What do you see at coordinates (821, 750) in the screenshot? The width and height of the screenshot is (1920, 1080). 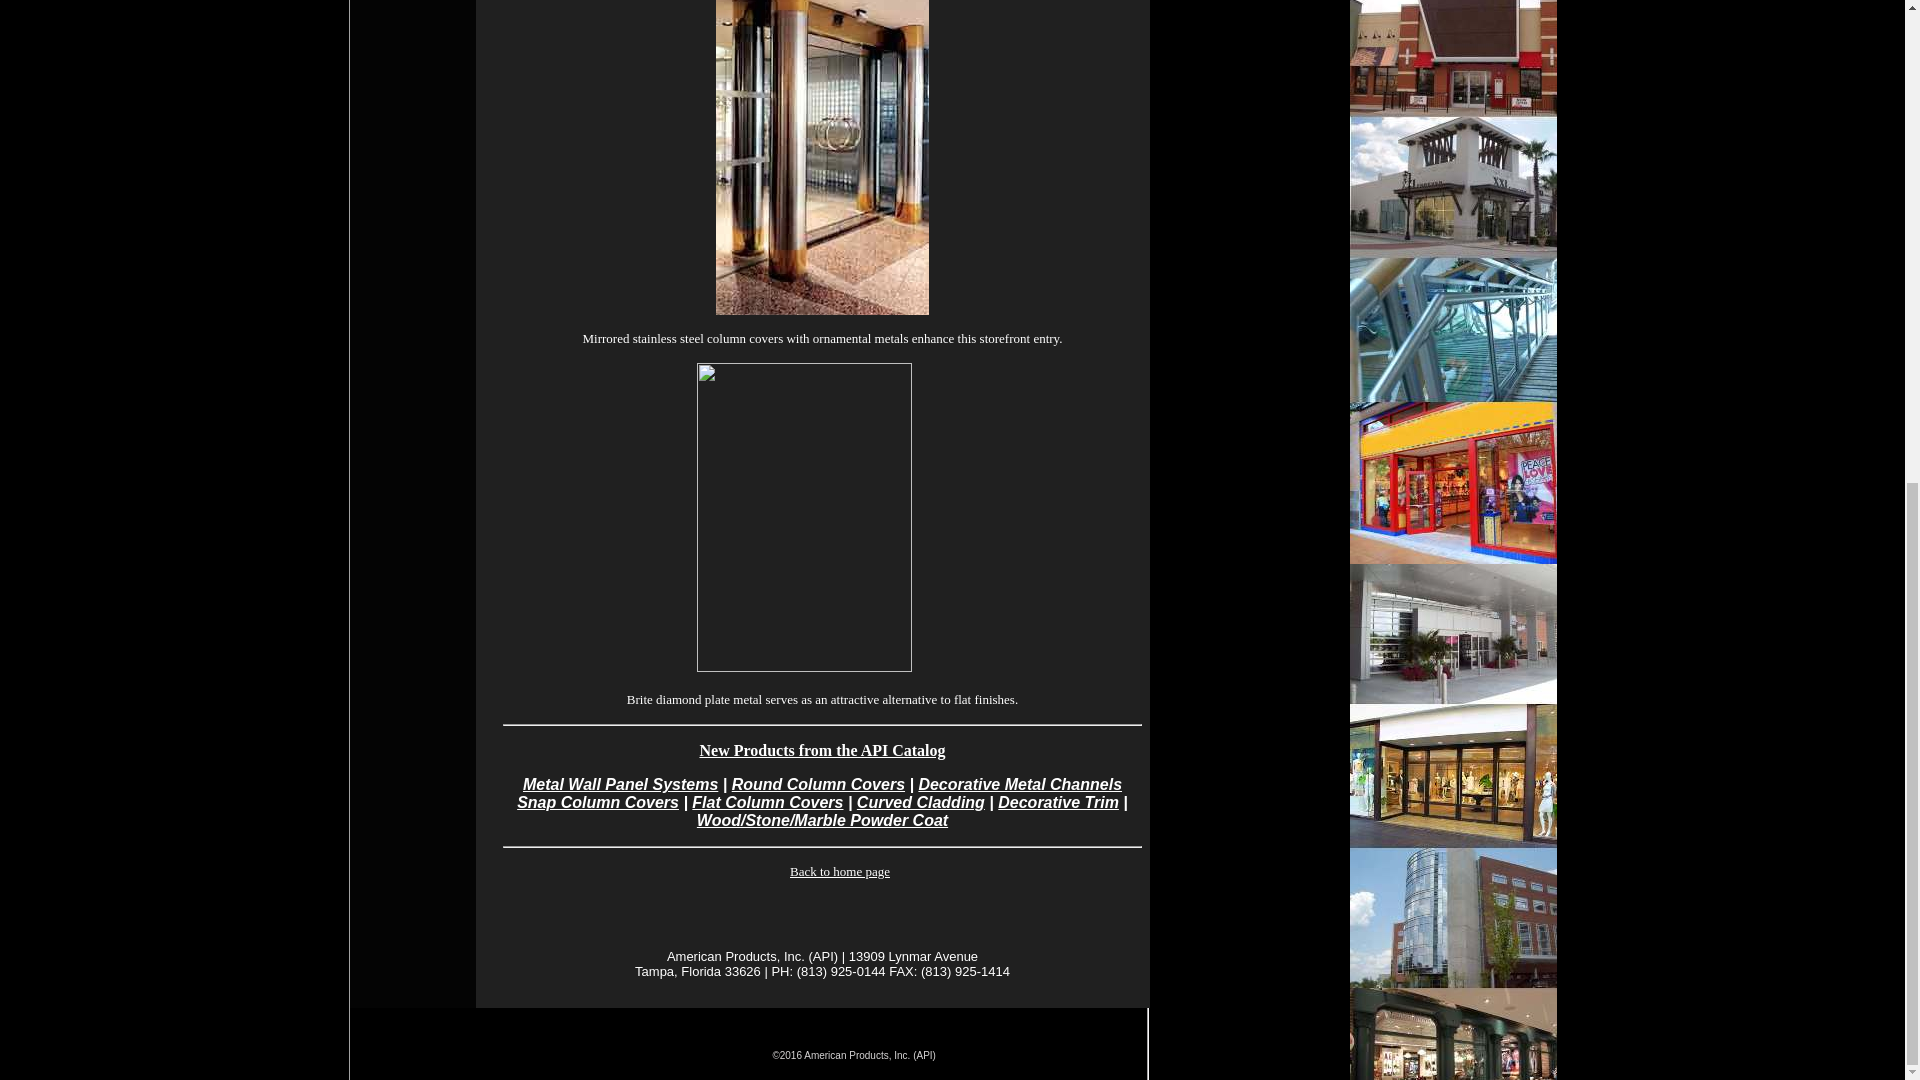 I see `New Products from the API Catalog` at bounding box center [821, 750].